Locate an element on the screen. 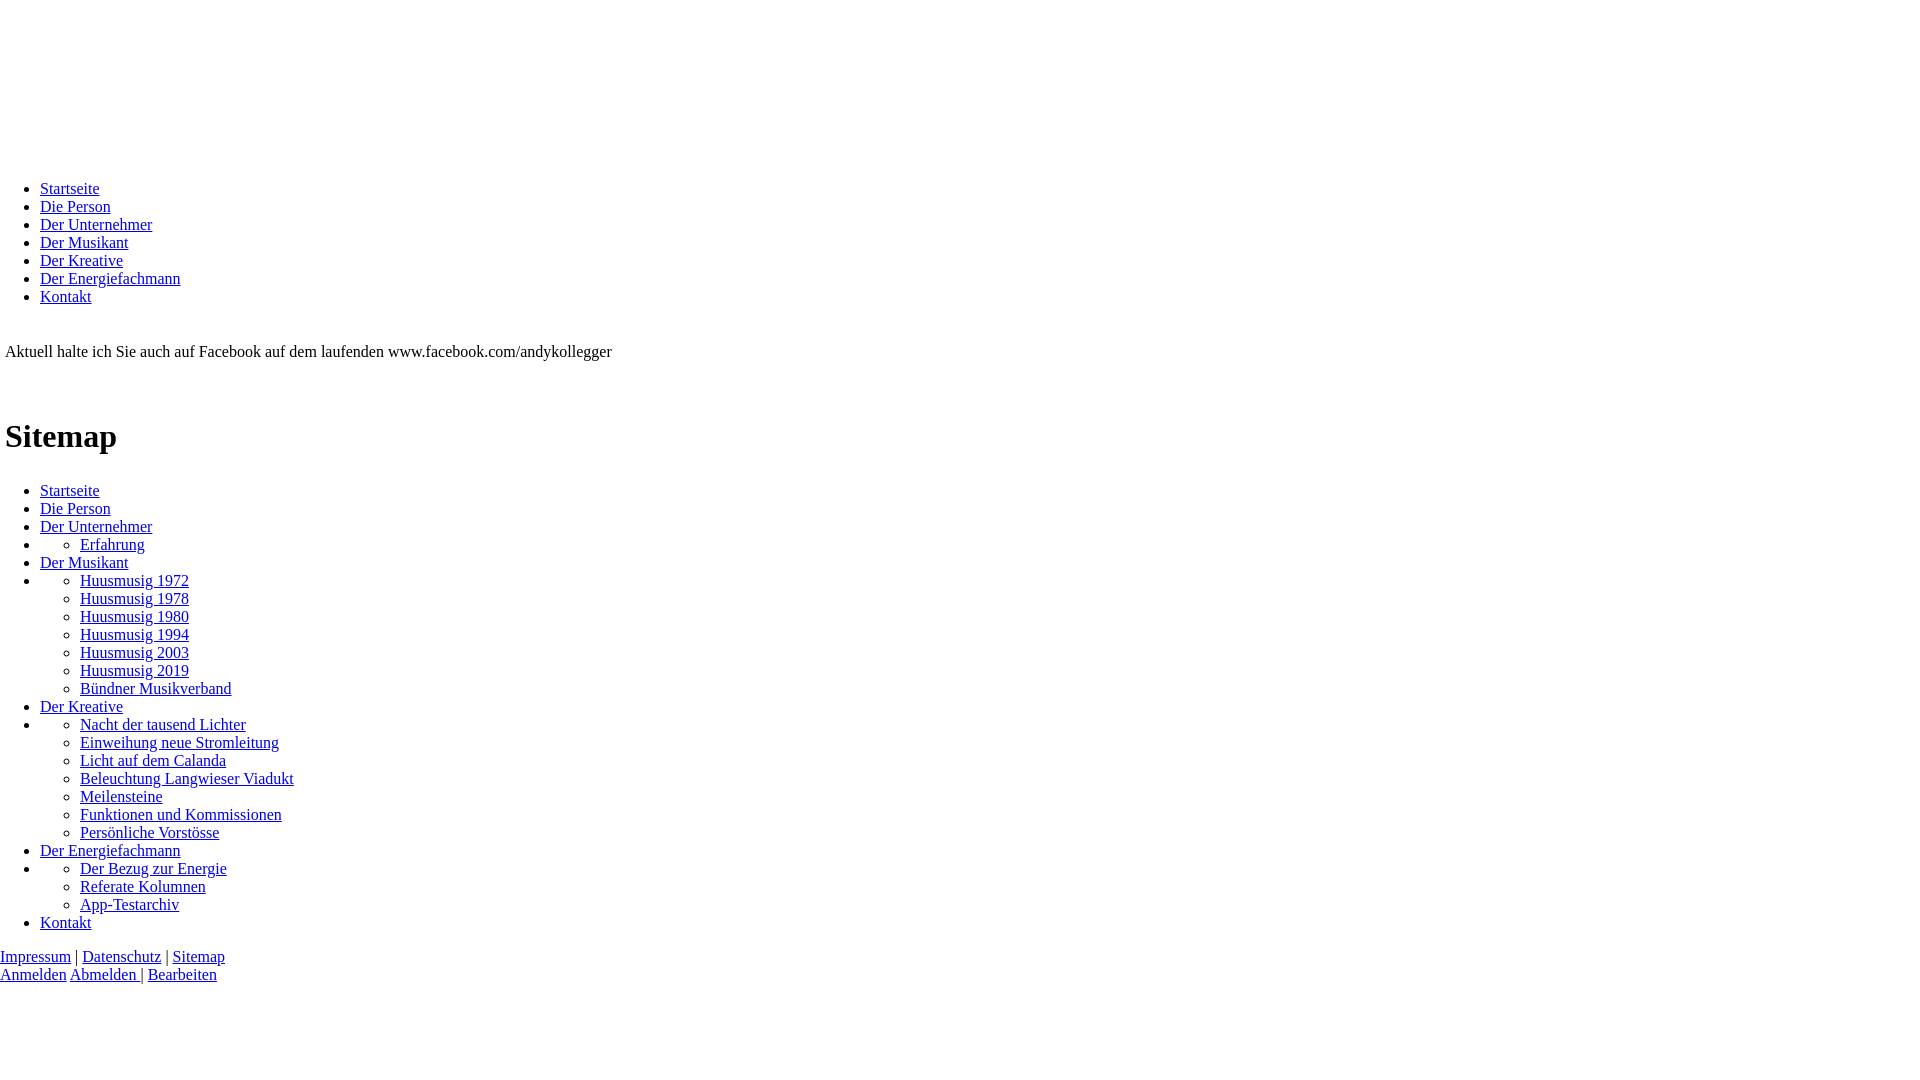  Einweihung neue Stromleitung is located at coordinates (180, 742).